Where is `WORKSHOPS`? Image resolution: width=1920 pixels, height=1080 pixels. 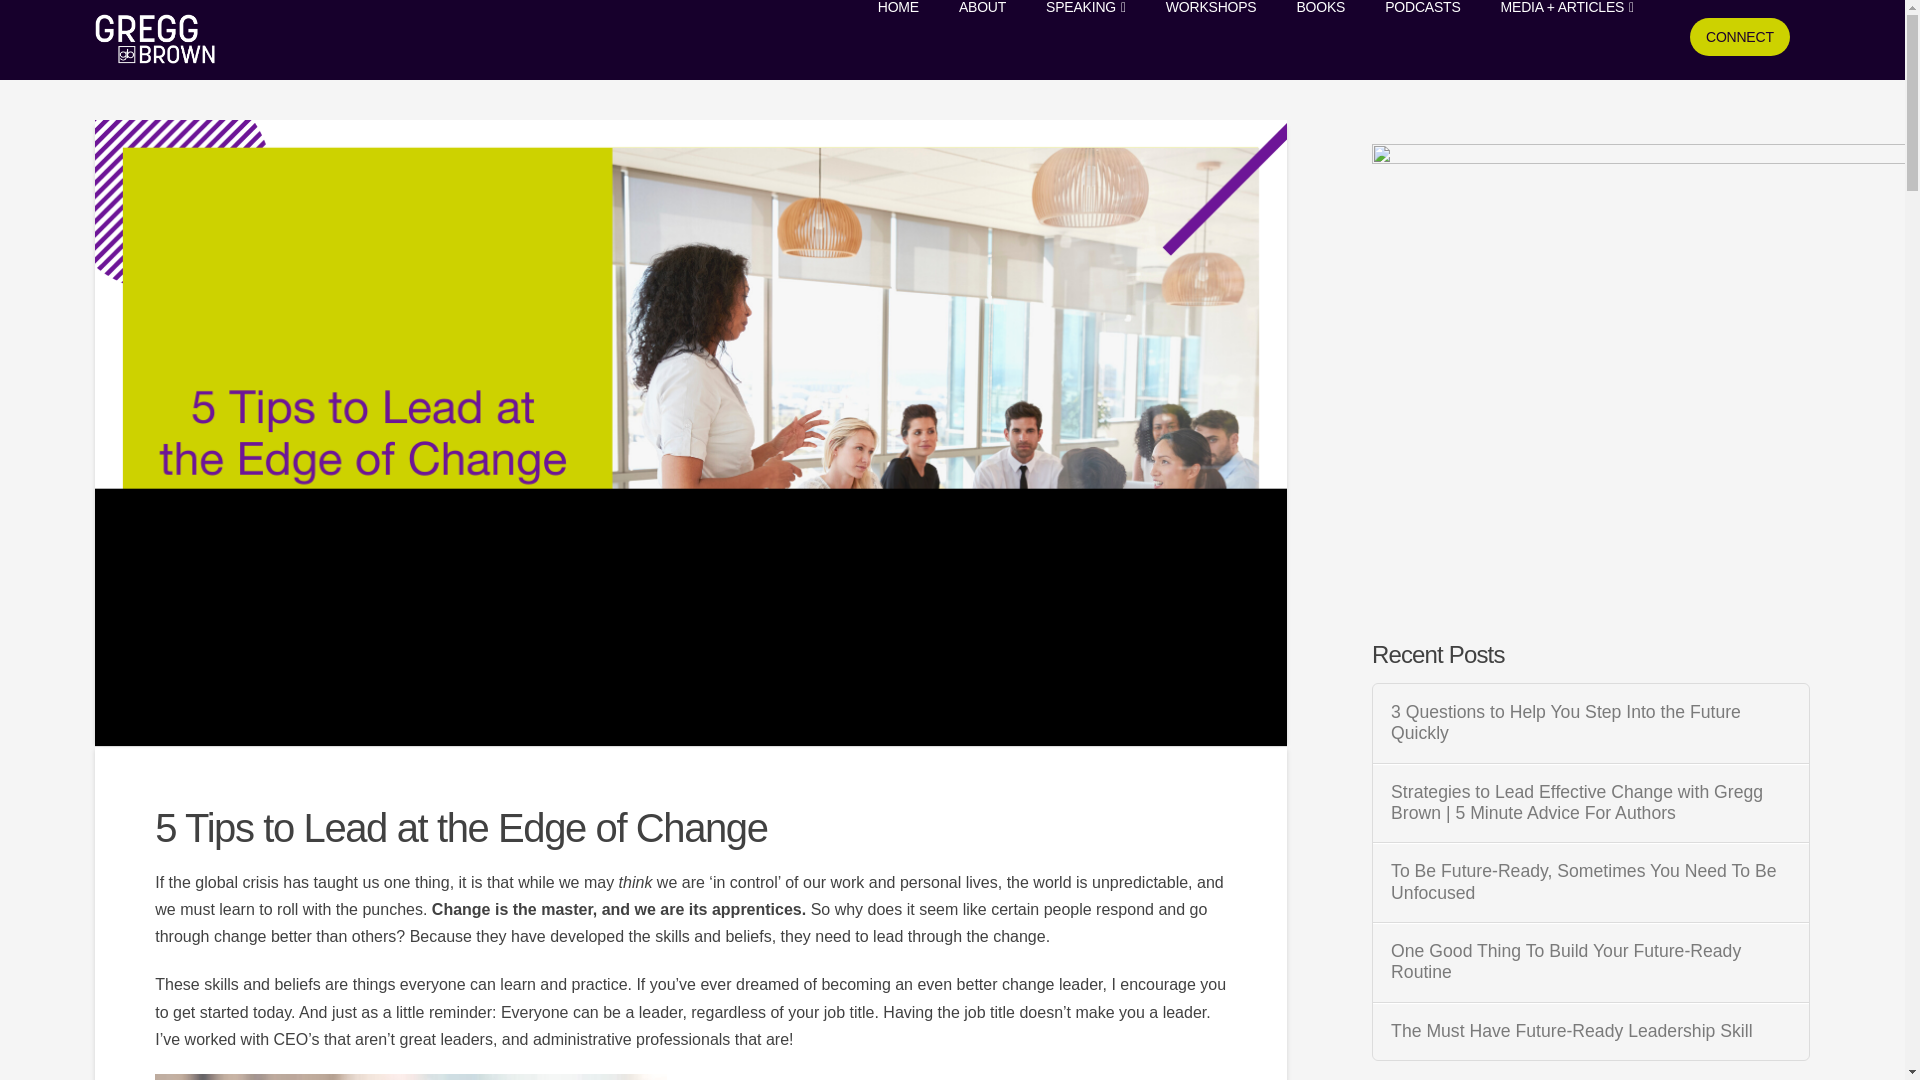 WORKSHOPS is located at coordinates (1211, 40).